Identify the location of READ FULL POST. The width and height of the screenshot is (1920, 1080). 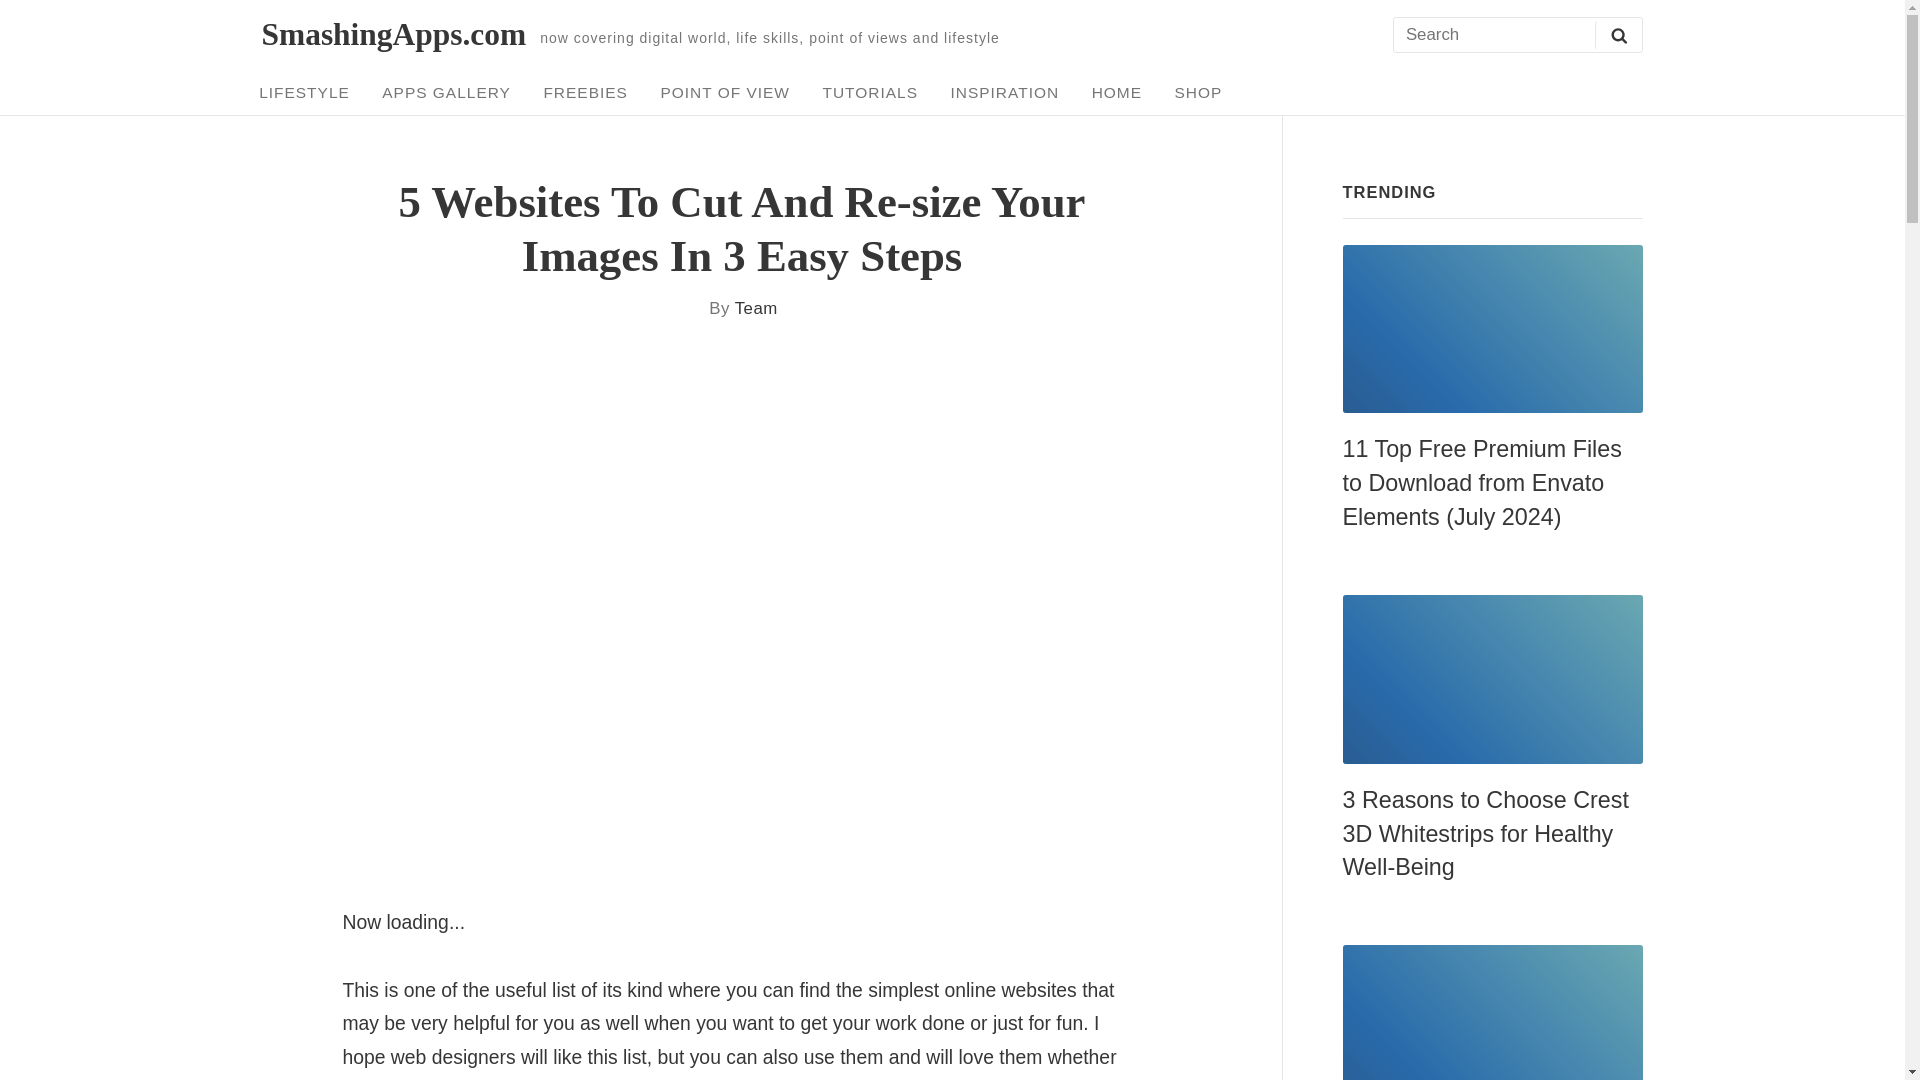
(1492, 329).